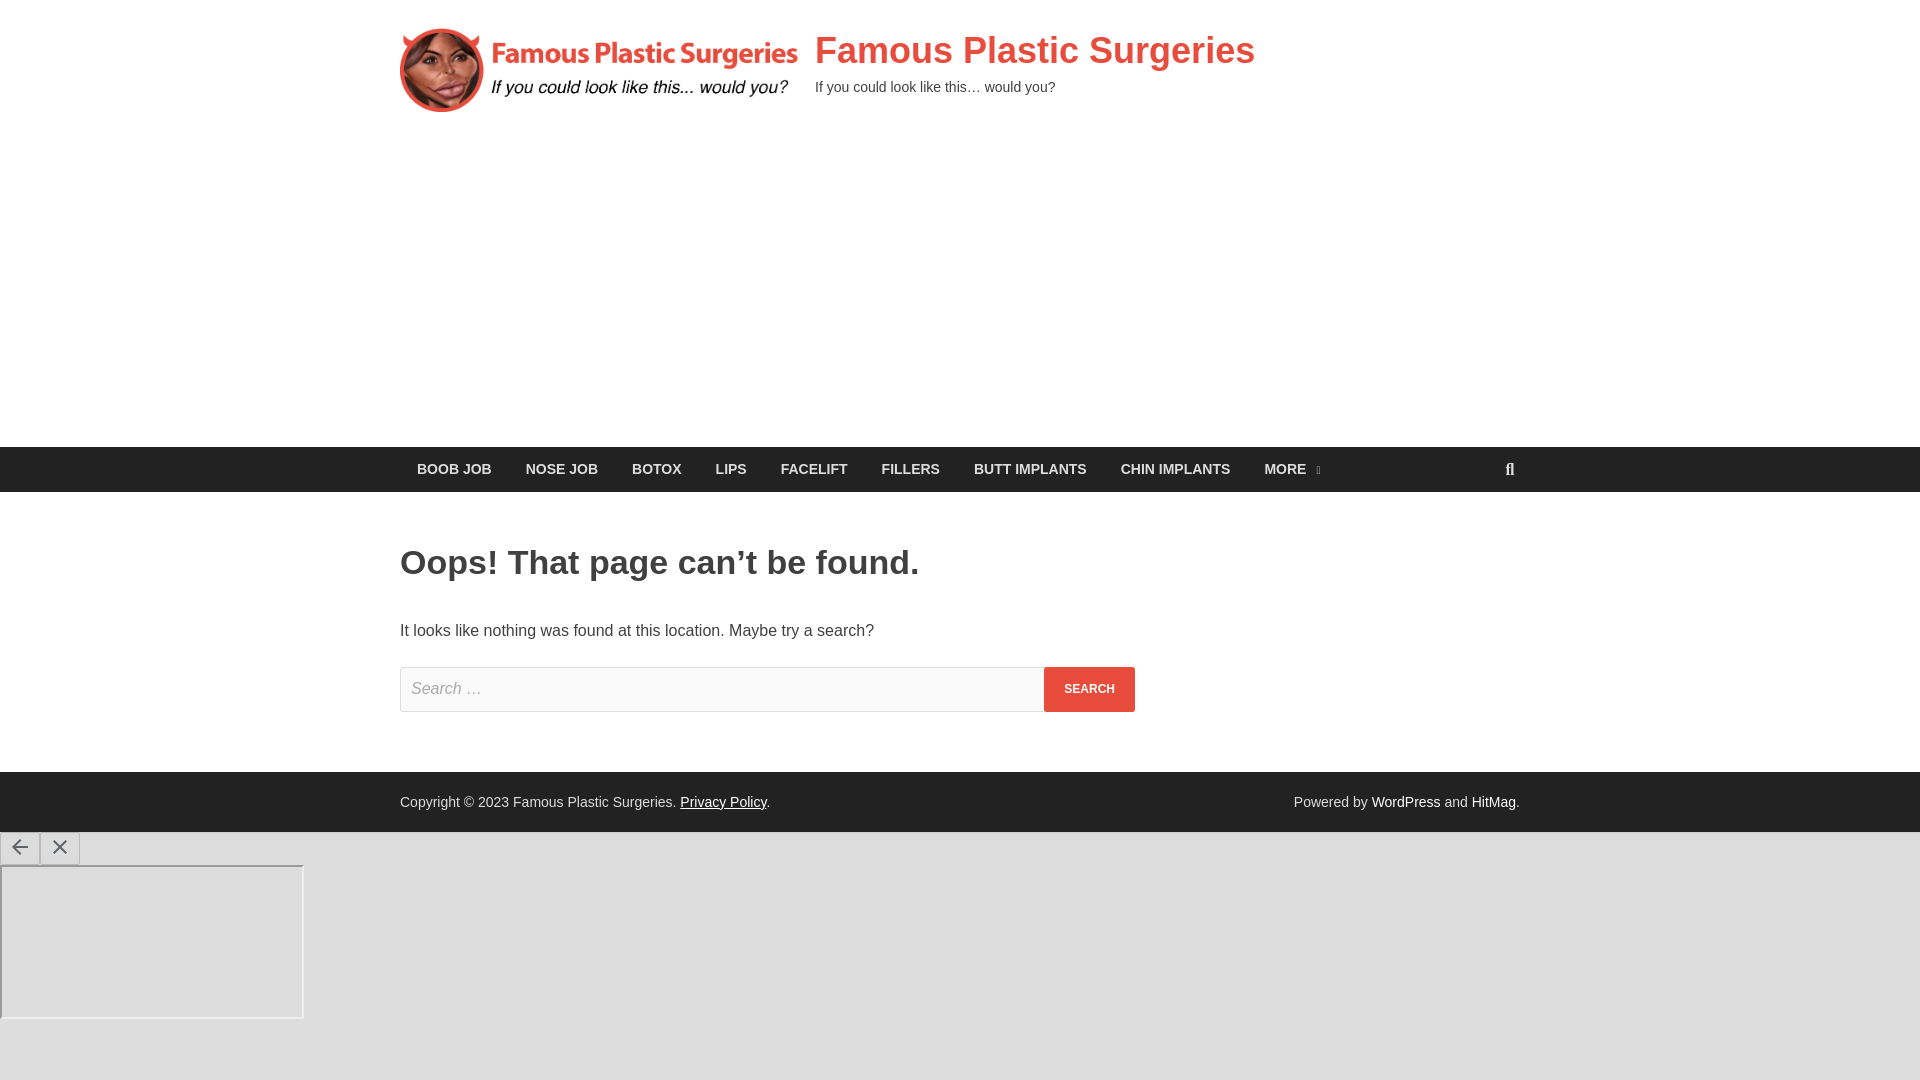 The height and width of the screenshot is (1080, 1920). What do you see at coordinates (1034, 50) in the screenshot?
I see `Famous Plastic Surgeries` at bounding box center [1034, 50].